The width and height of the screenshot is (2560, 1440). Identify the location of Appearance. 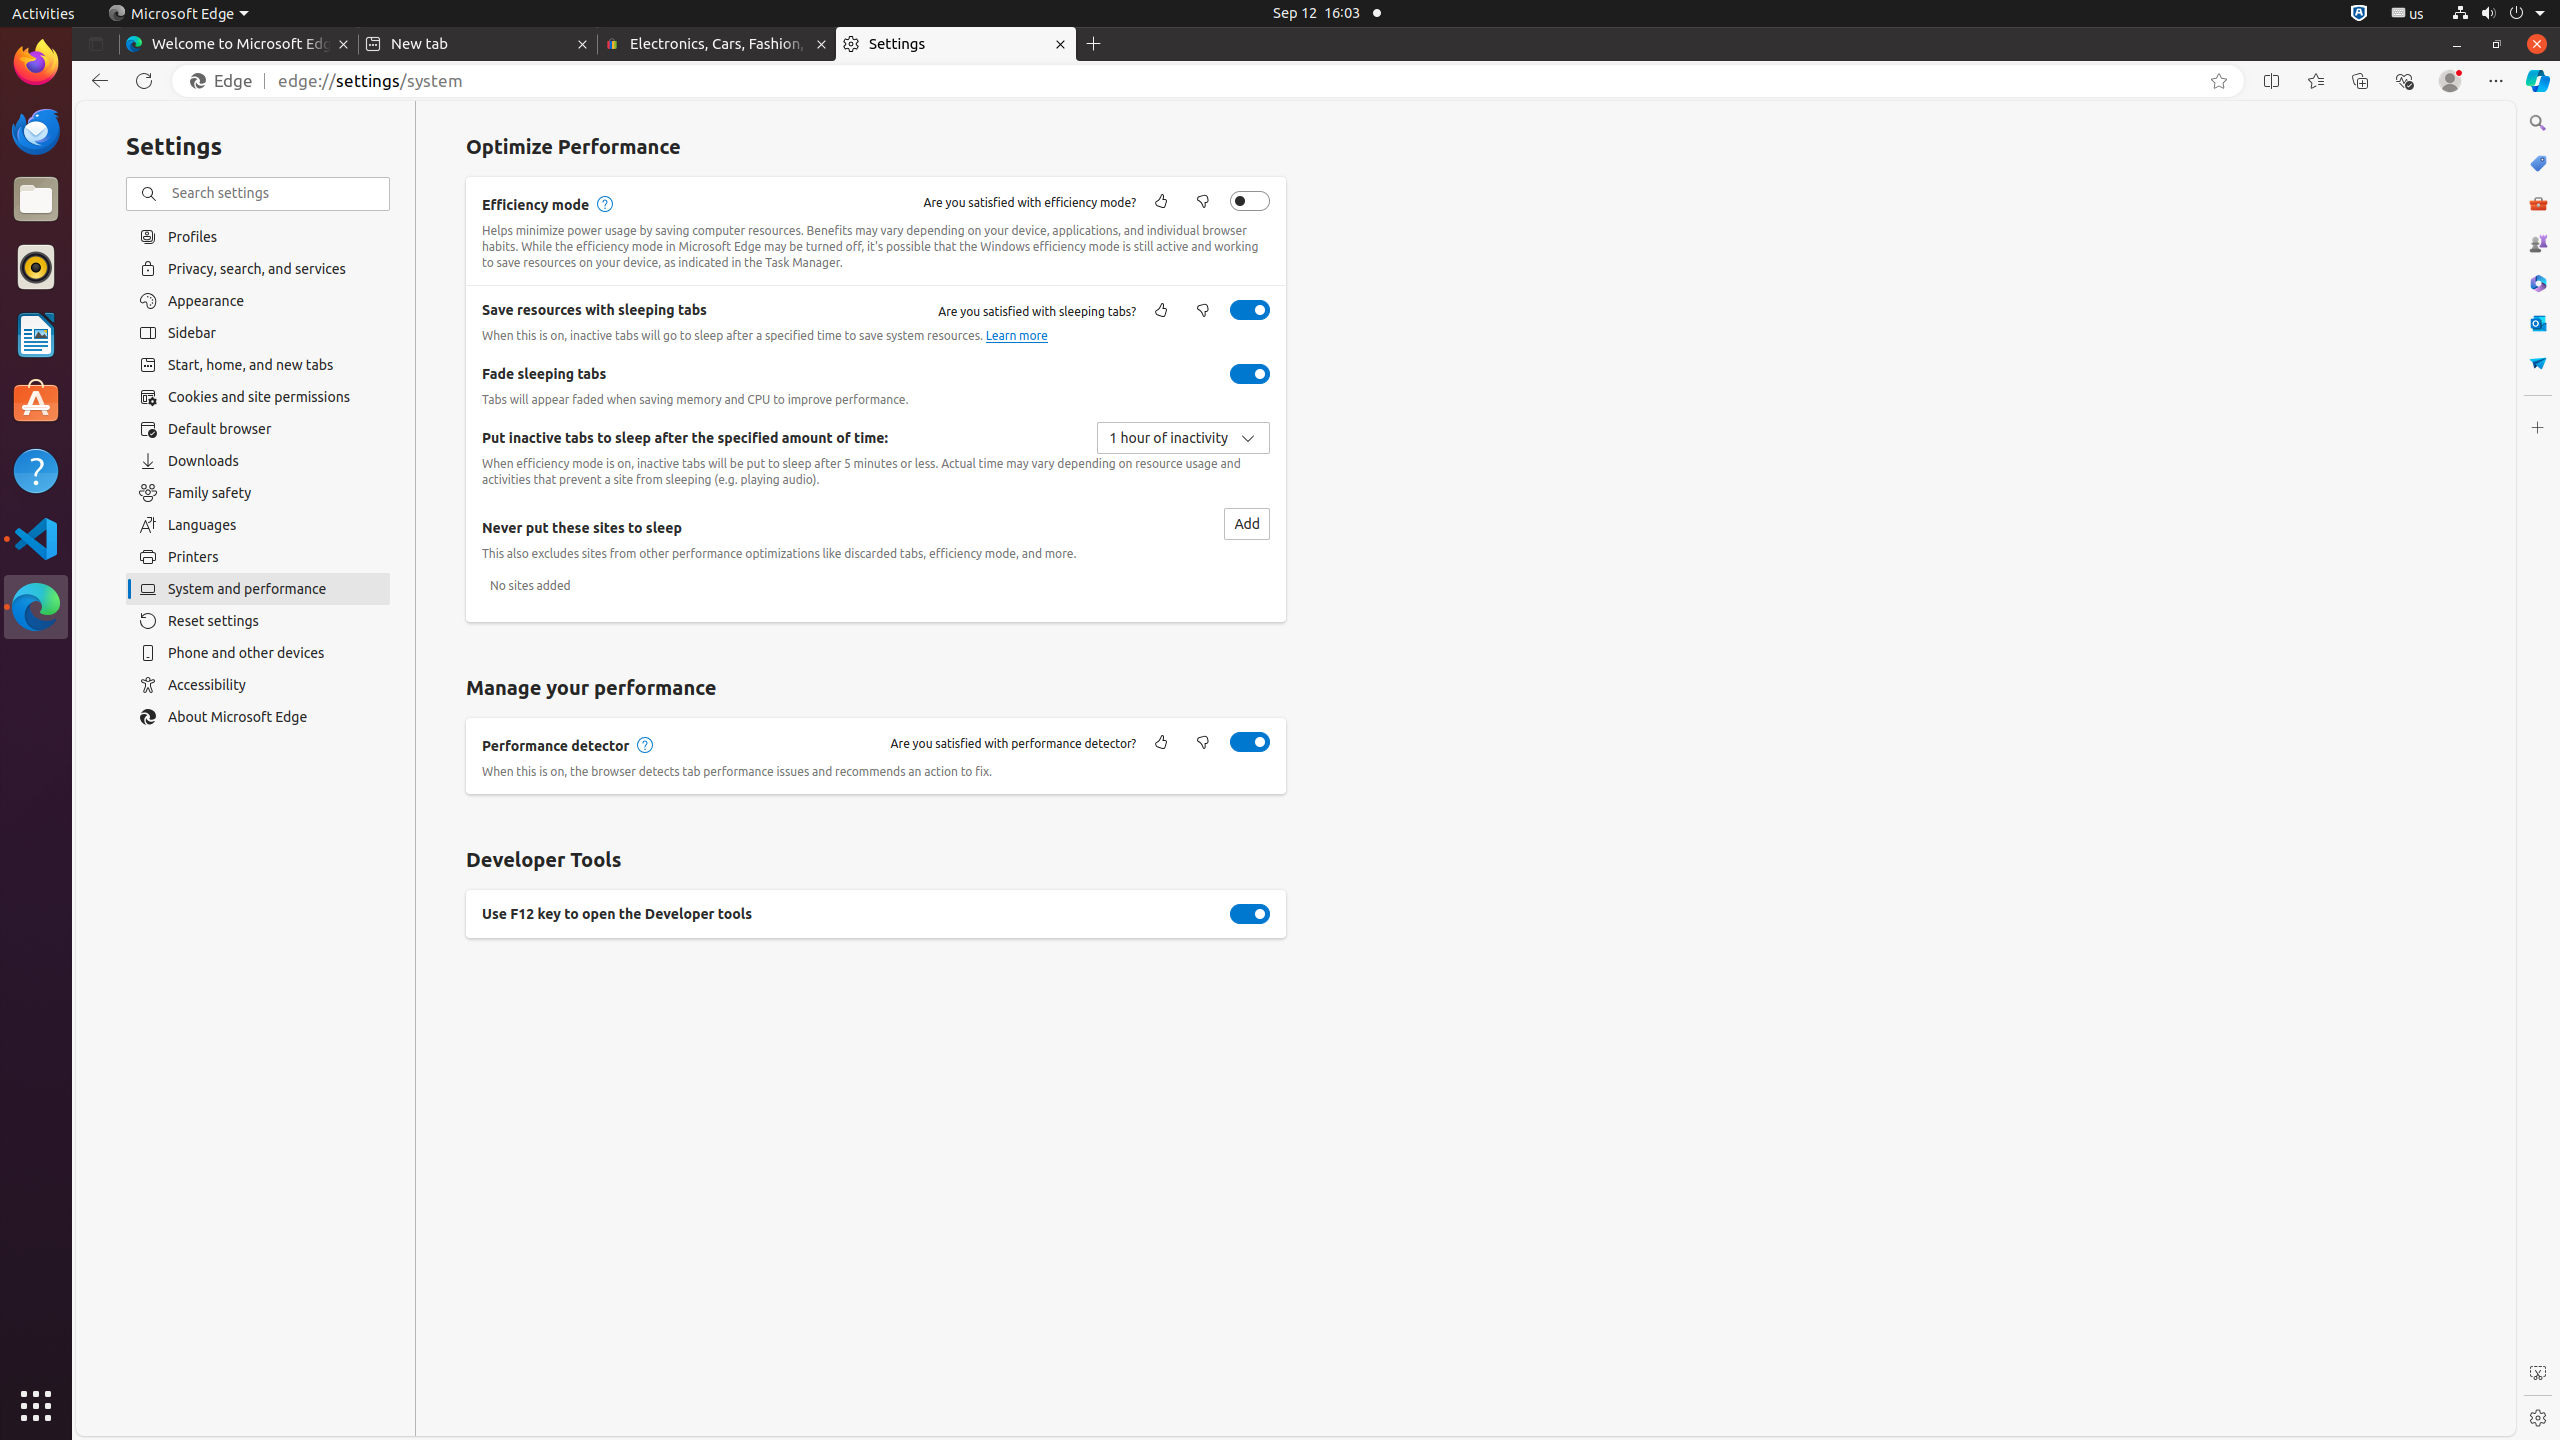
(258, 301).